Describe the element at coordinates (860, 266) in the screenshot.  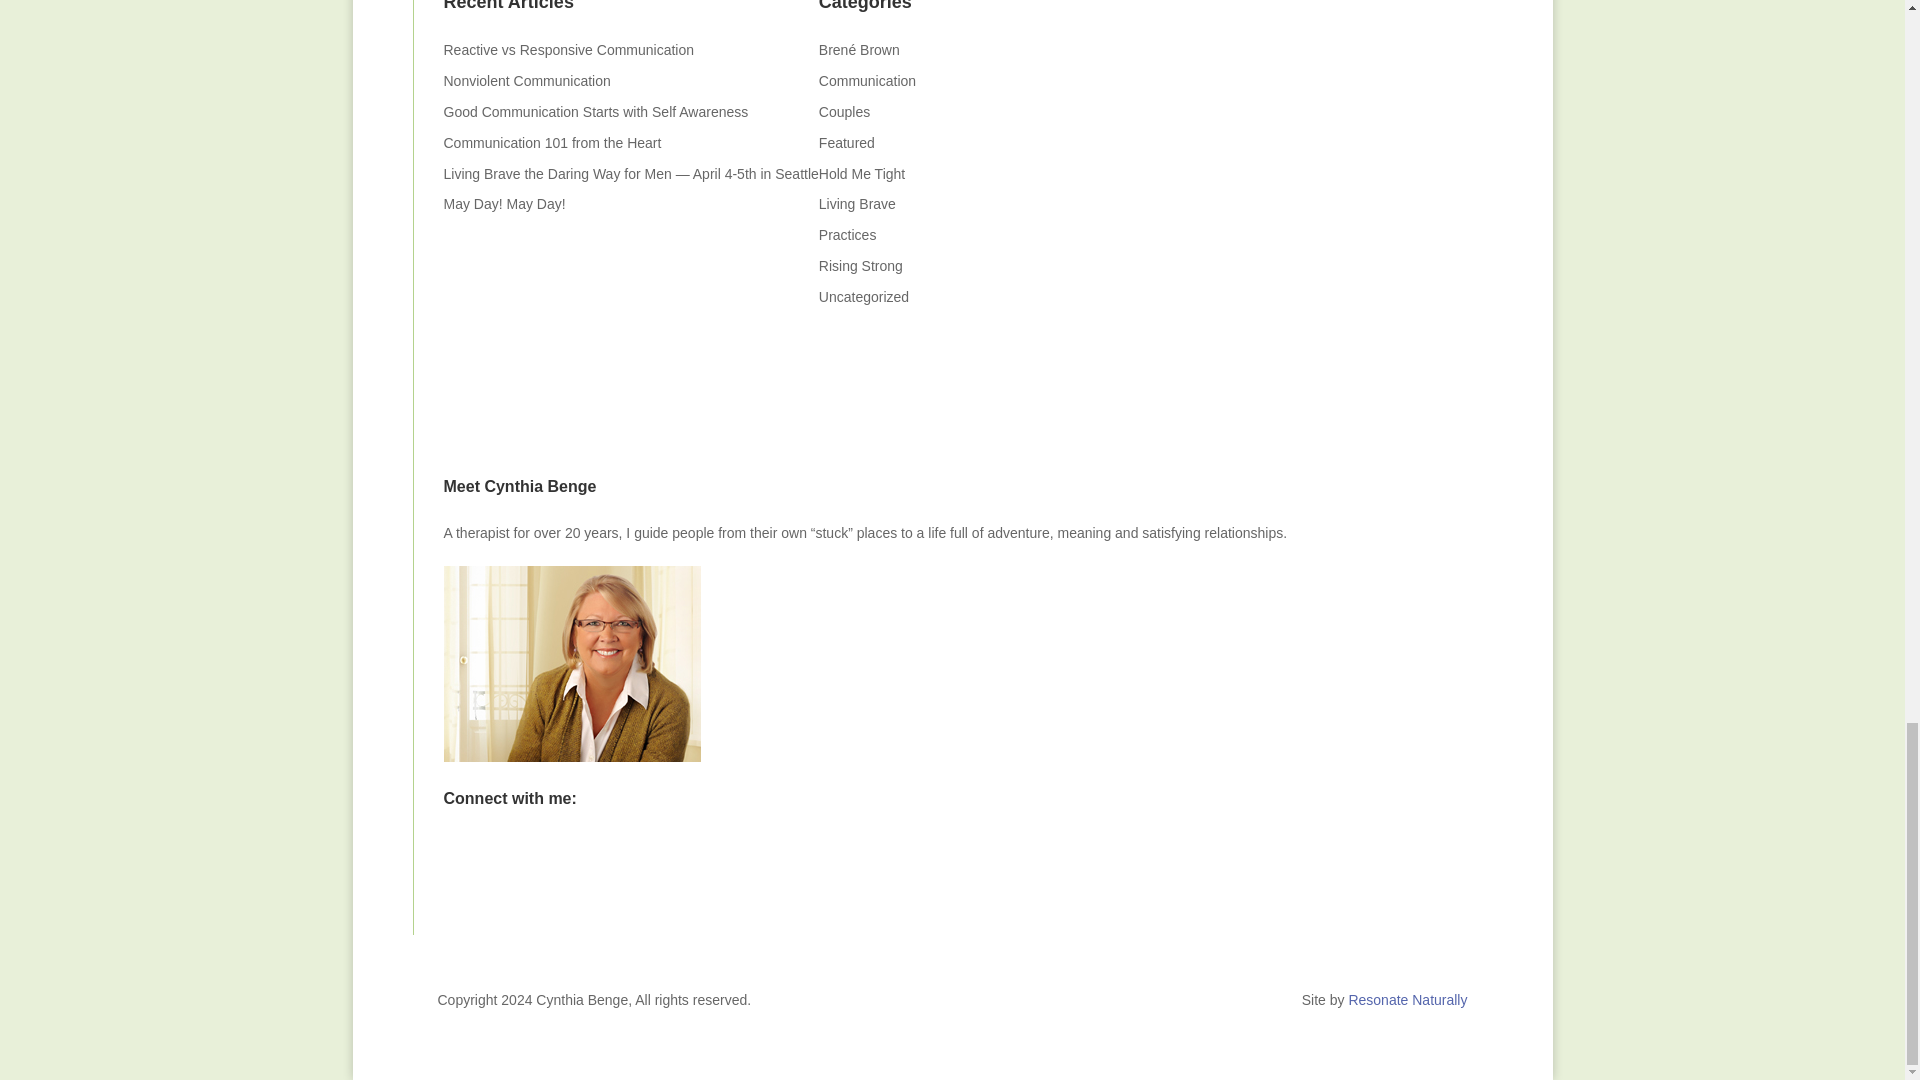
I see `Rising Strong` at that location.